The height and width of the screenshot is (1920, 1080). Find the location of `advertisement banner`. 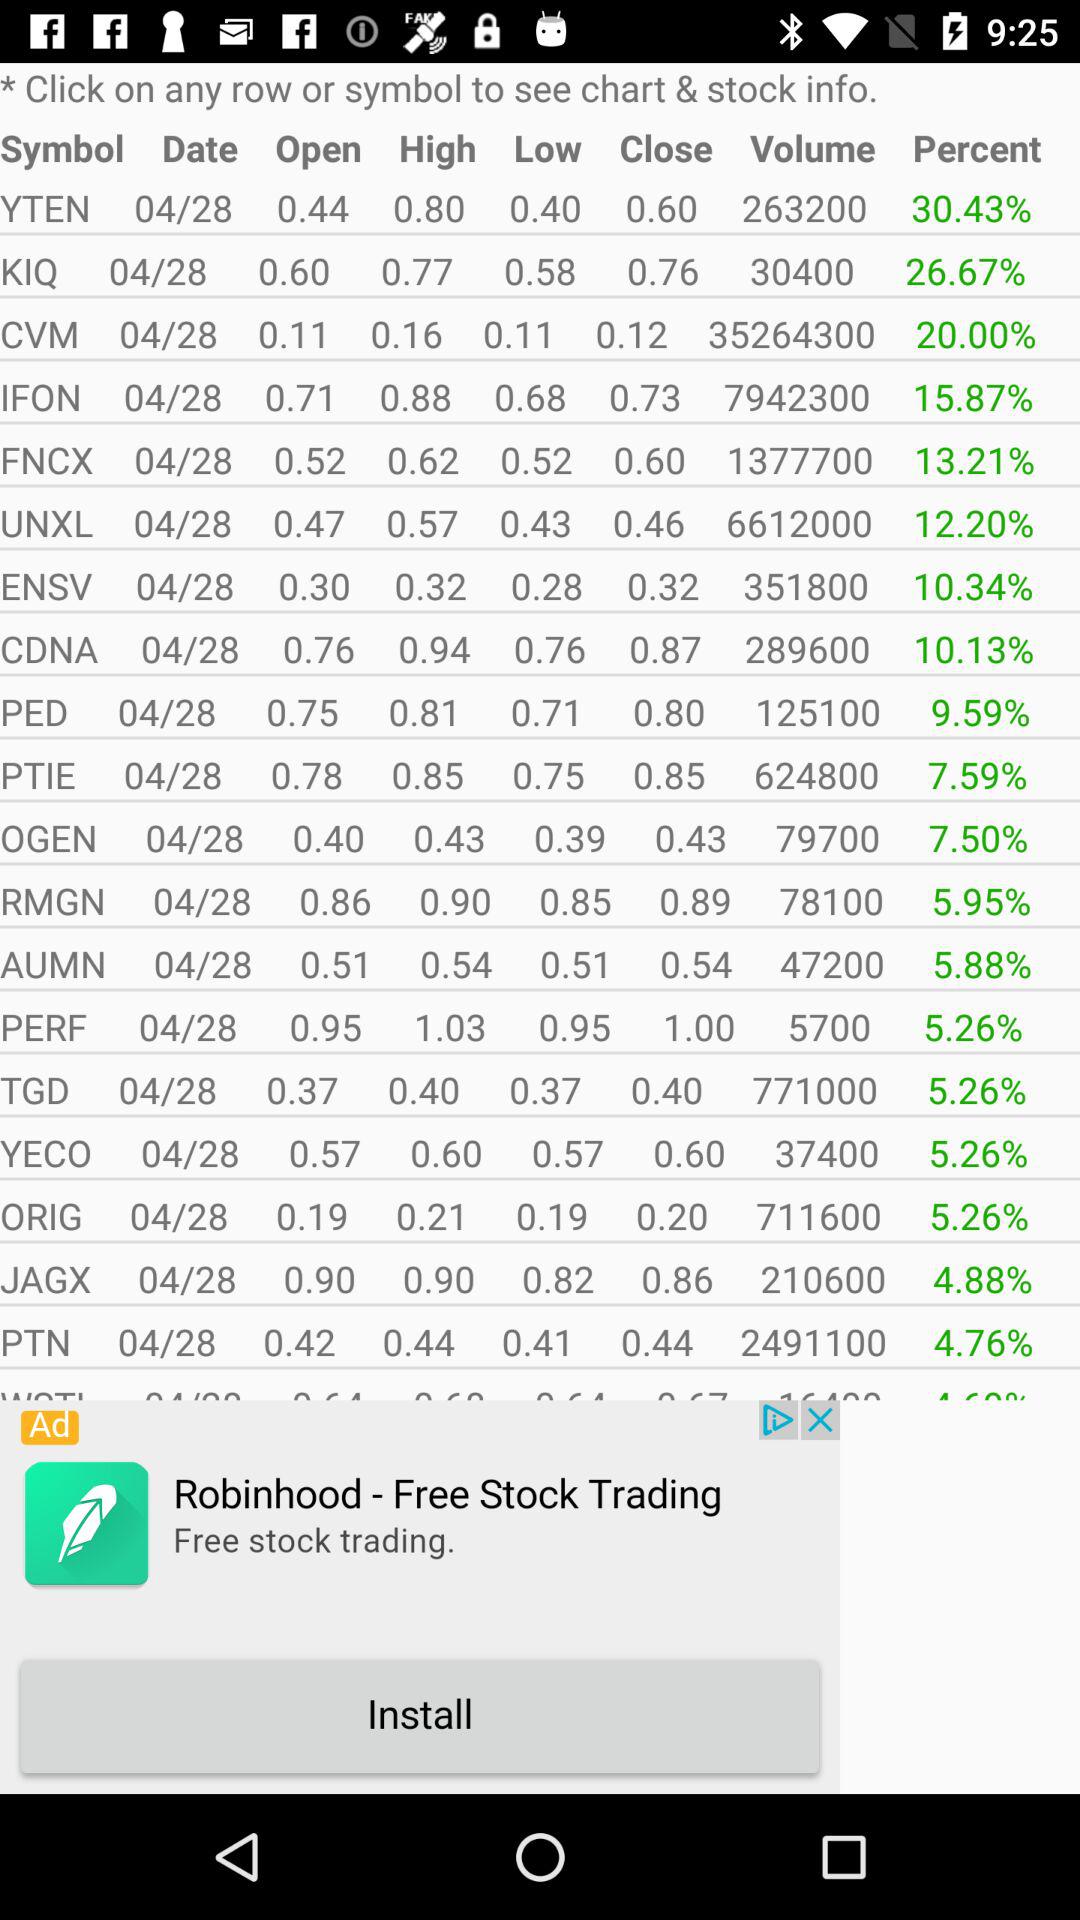

advertisement banner is located at coordinates (420, 1597).